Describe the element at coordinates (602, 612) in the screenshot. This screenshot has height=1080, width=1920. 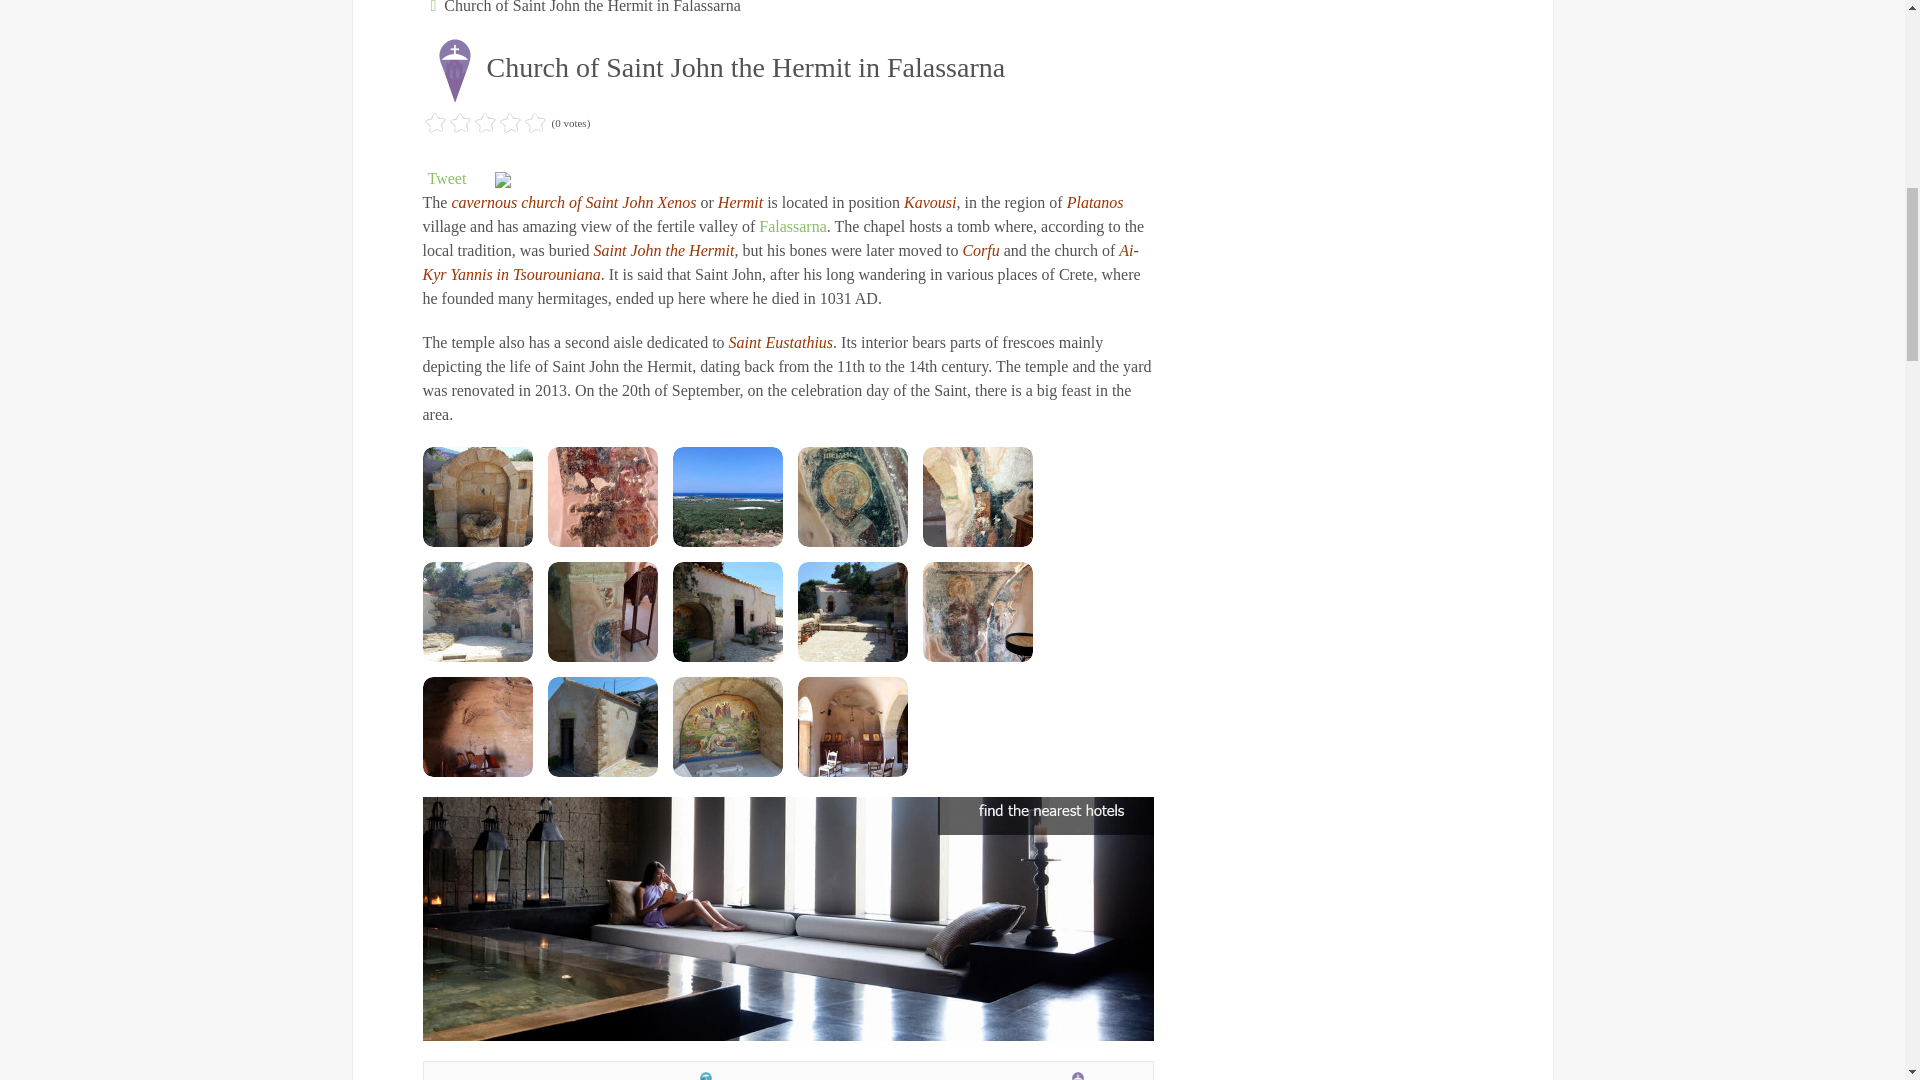
I see `Church of Saint John the Hermit in Falassarna` at that location.